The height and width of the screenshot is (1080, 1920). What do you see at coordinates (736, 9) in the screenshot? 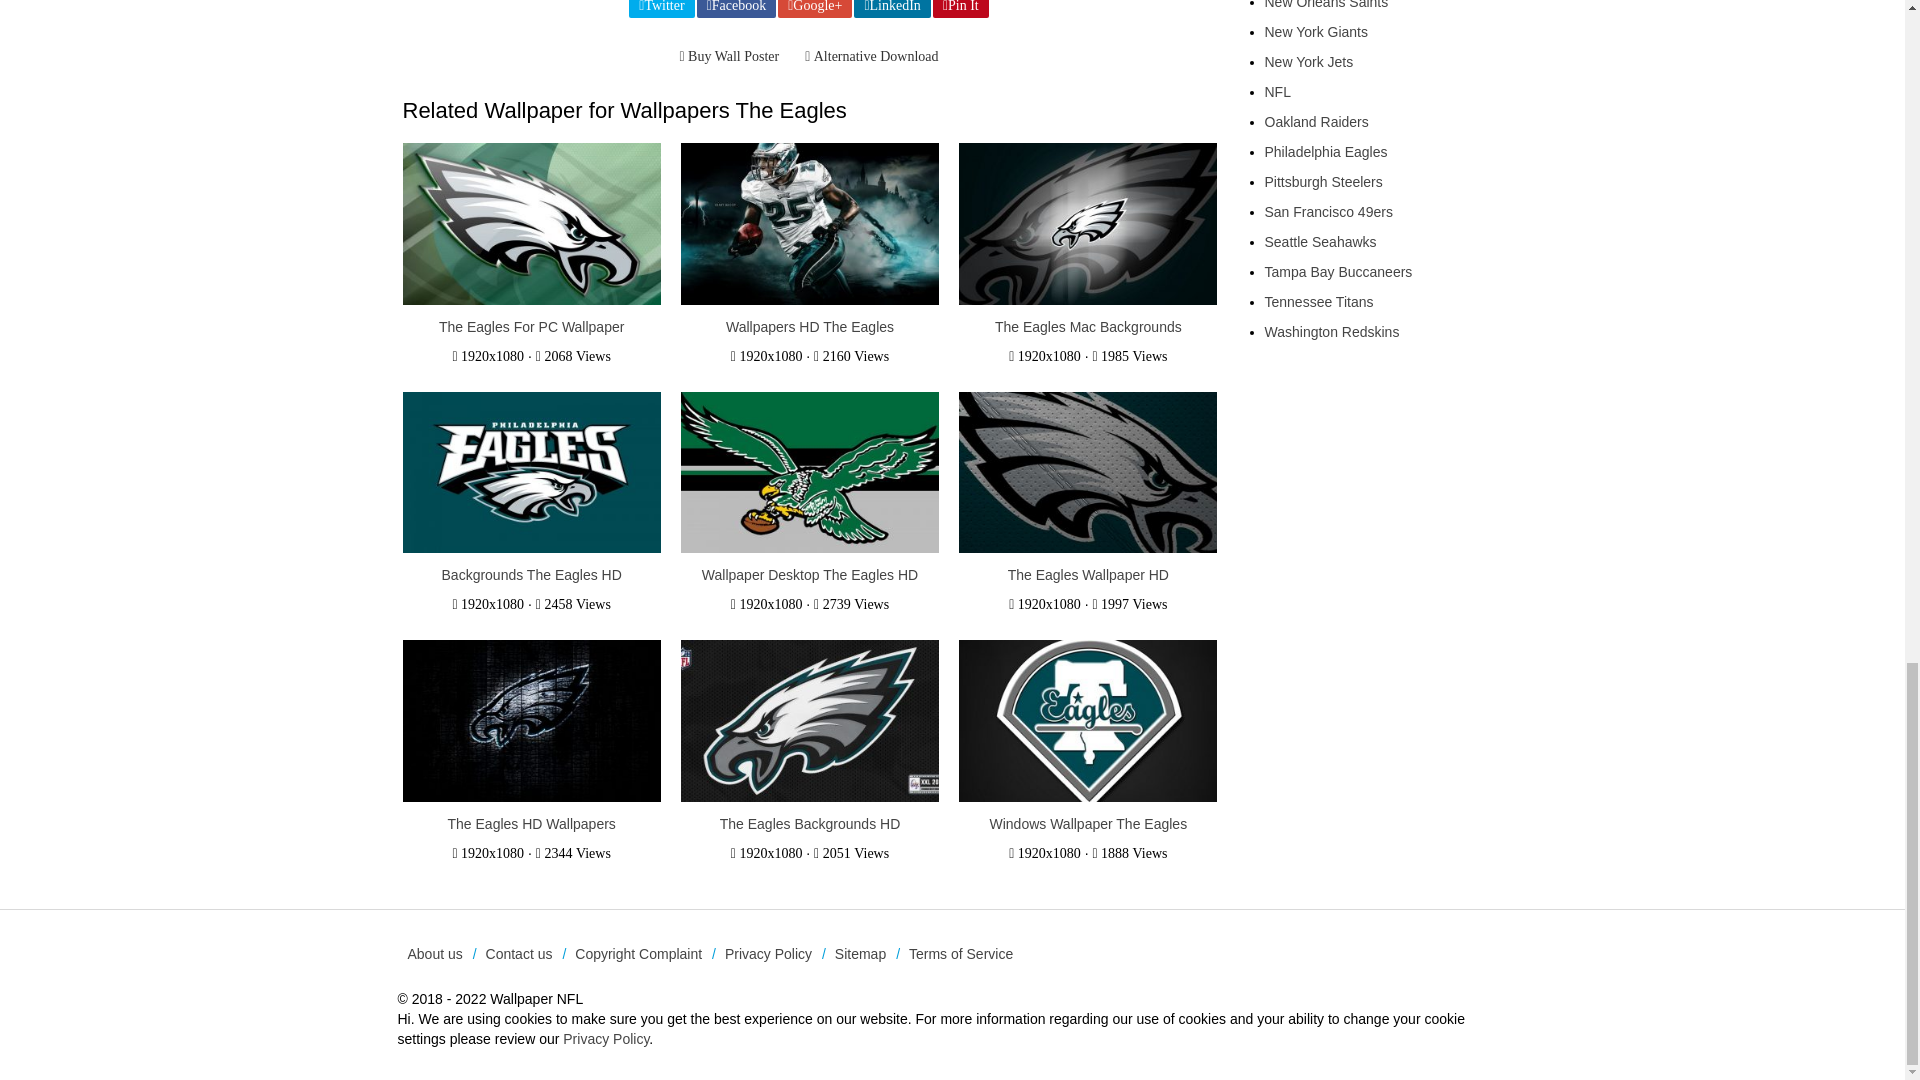
I see `Facebook` at bounding box center [736, 9].